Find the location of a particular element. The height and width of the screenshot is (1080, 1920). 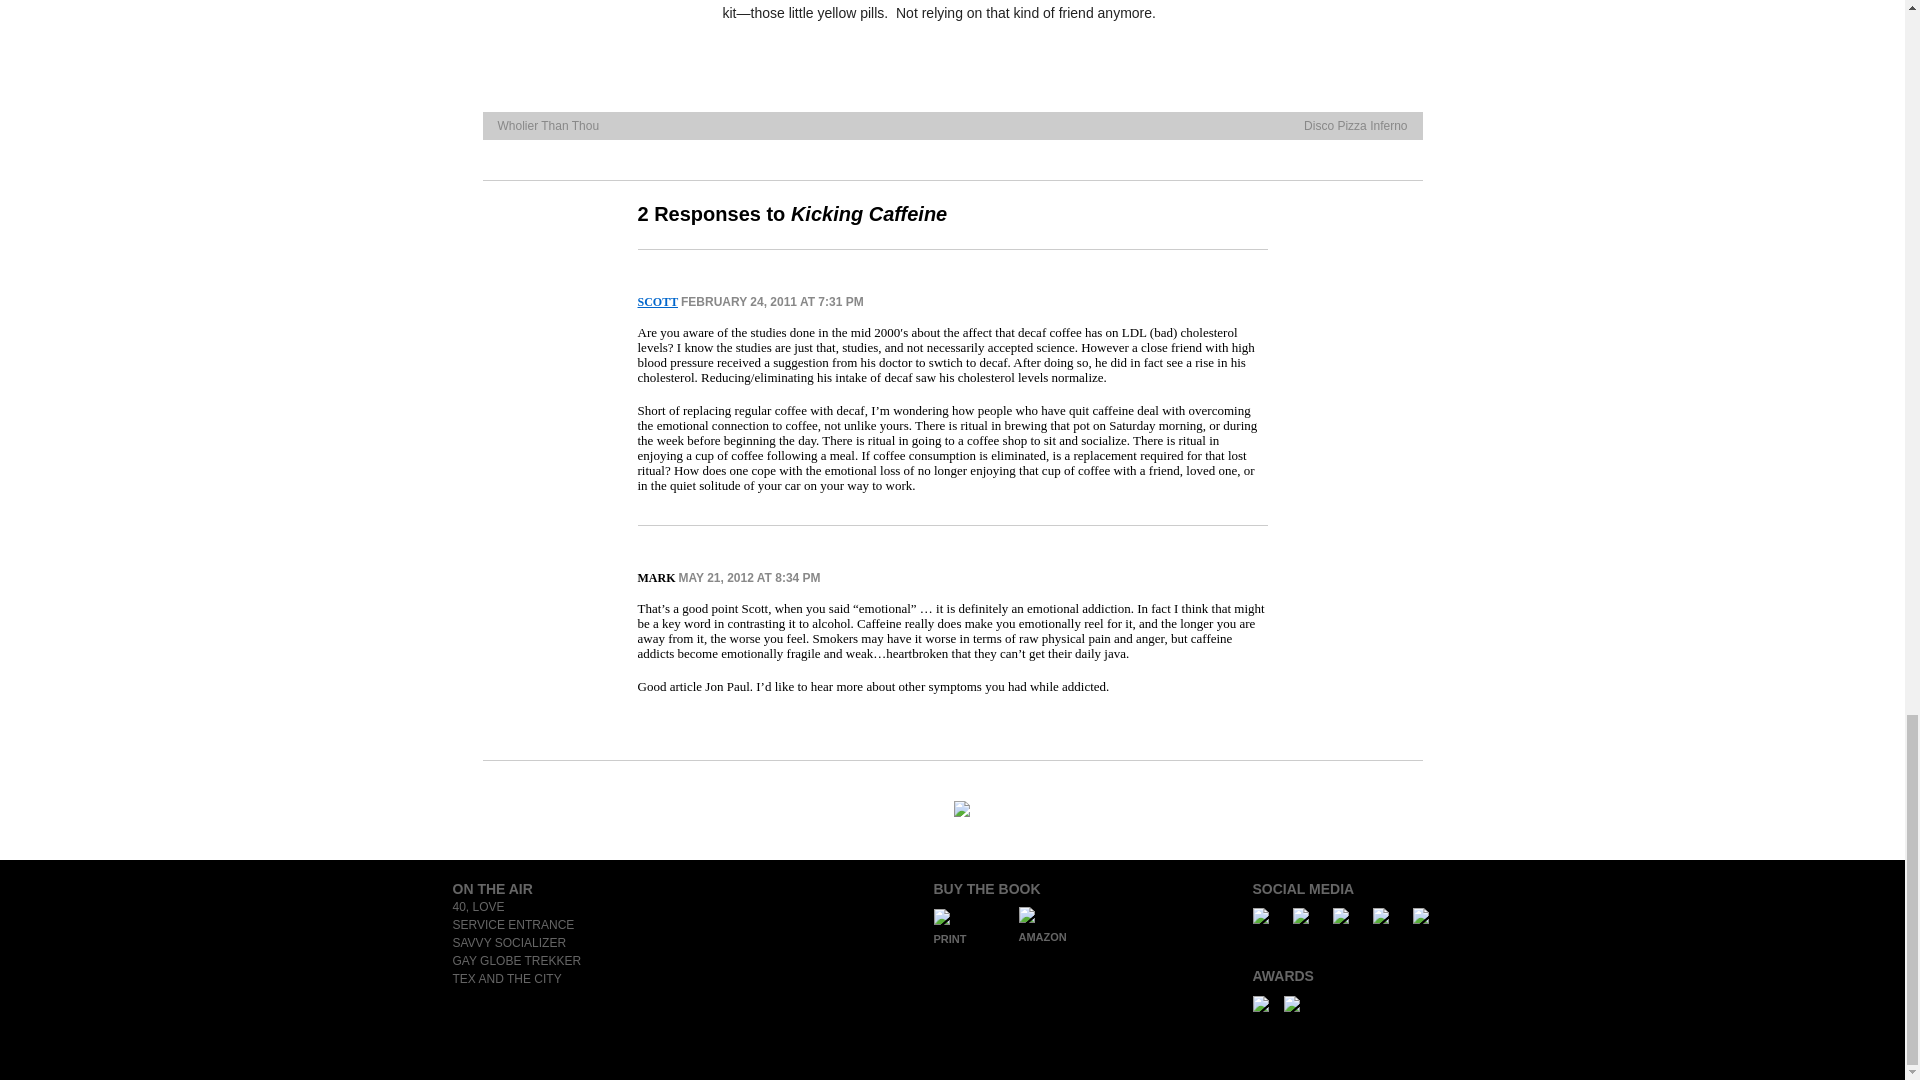

GAY GLOBE TREKKER is located at coordinates (516, 960).